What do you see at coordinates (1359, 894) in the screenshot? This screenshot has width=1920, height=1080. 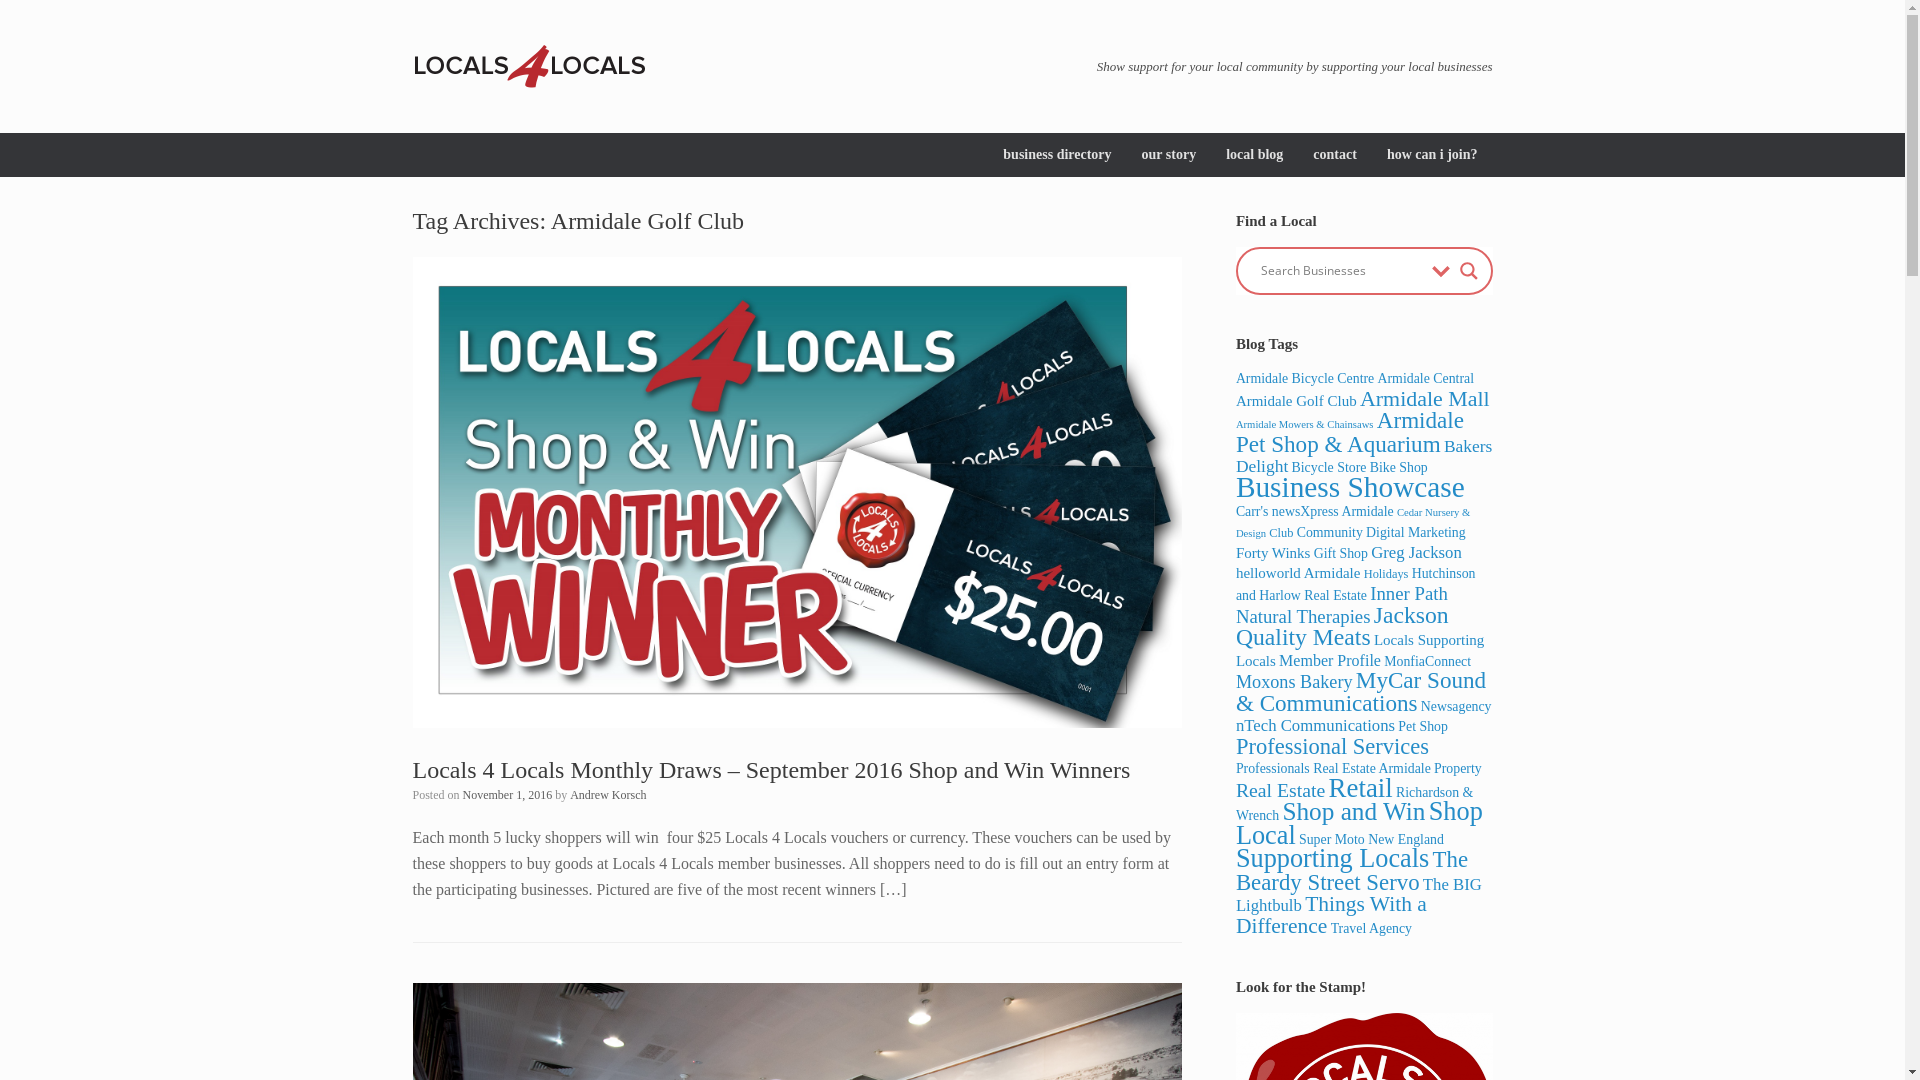 I see `The BIG Lightbulb` at bounding box center [1359, 894].